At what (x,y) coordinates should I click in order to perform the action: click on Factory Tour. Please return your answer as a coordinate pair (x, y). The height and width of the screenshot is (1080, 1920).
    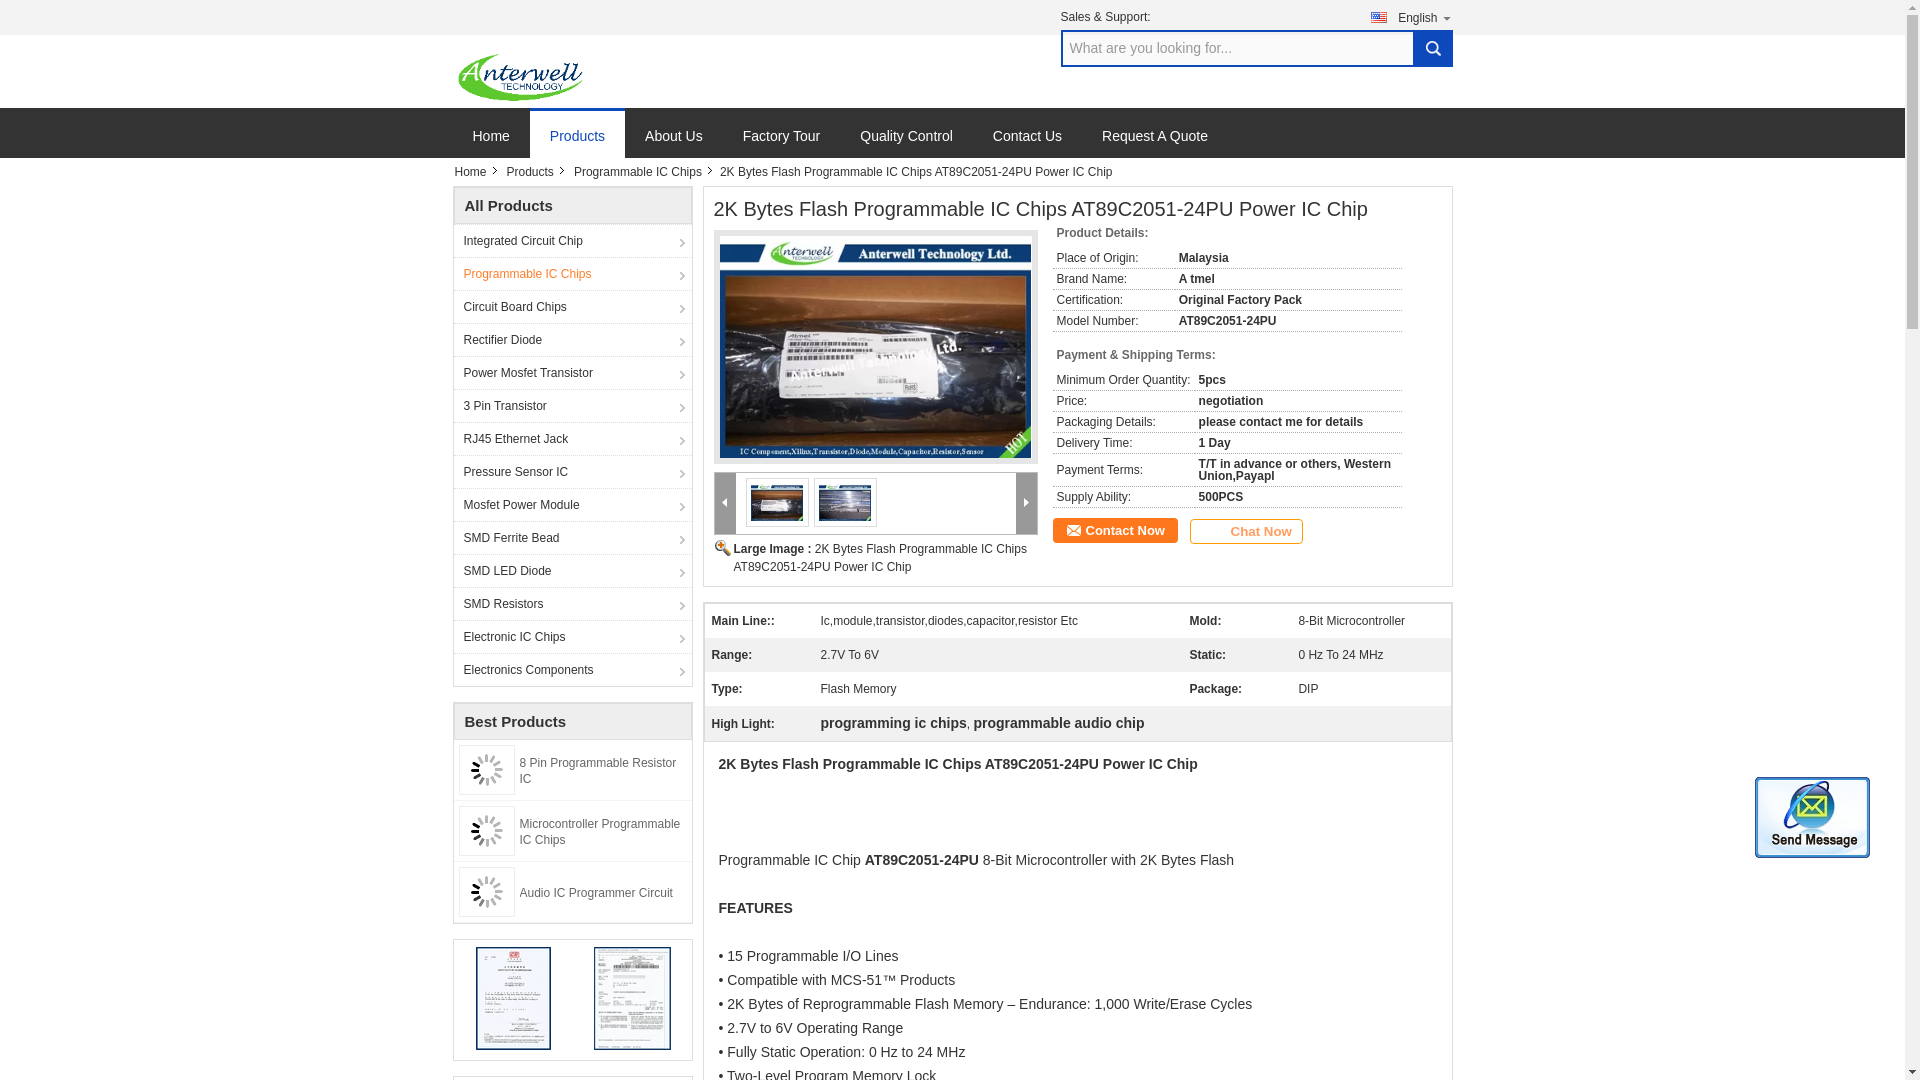
    Looking at the image, I should click on (782, 144).